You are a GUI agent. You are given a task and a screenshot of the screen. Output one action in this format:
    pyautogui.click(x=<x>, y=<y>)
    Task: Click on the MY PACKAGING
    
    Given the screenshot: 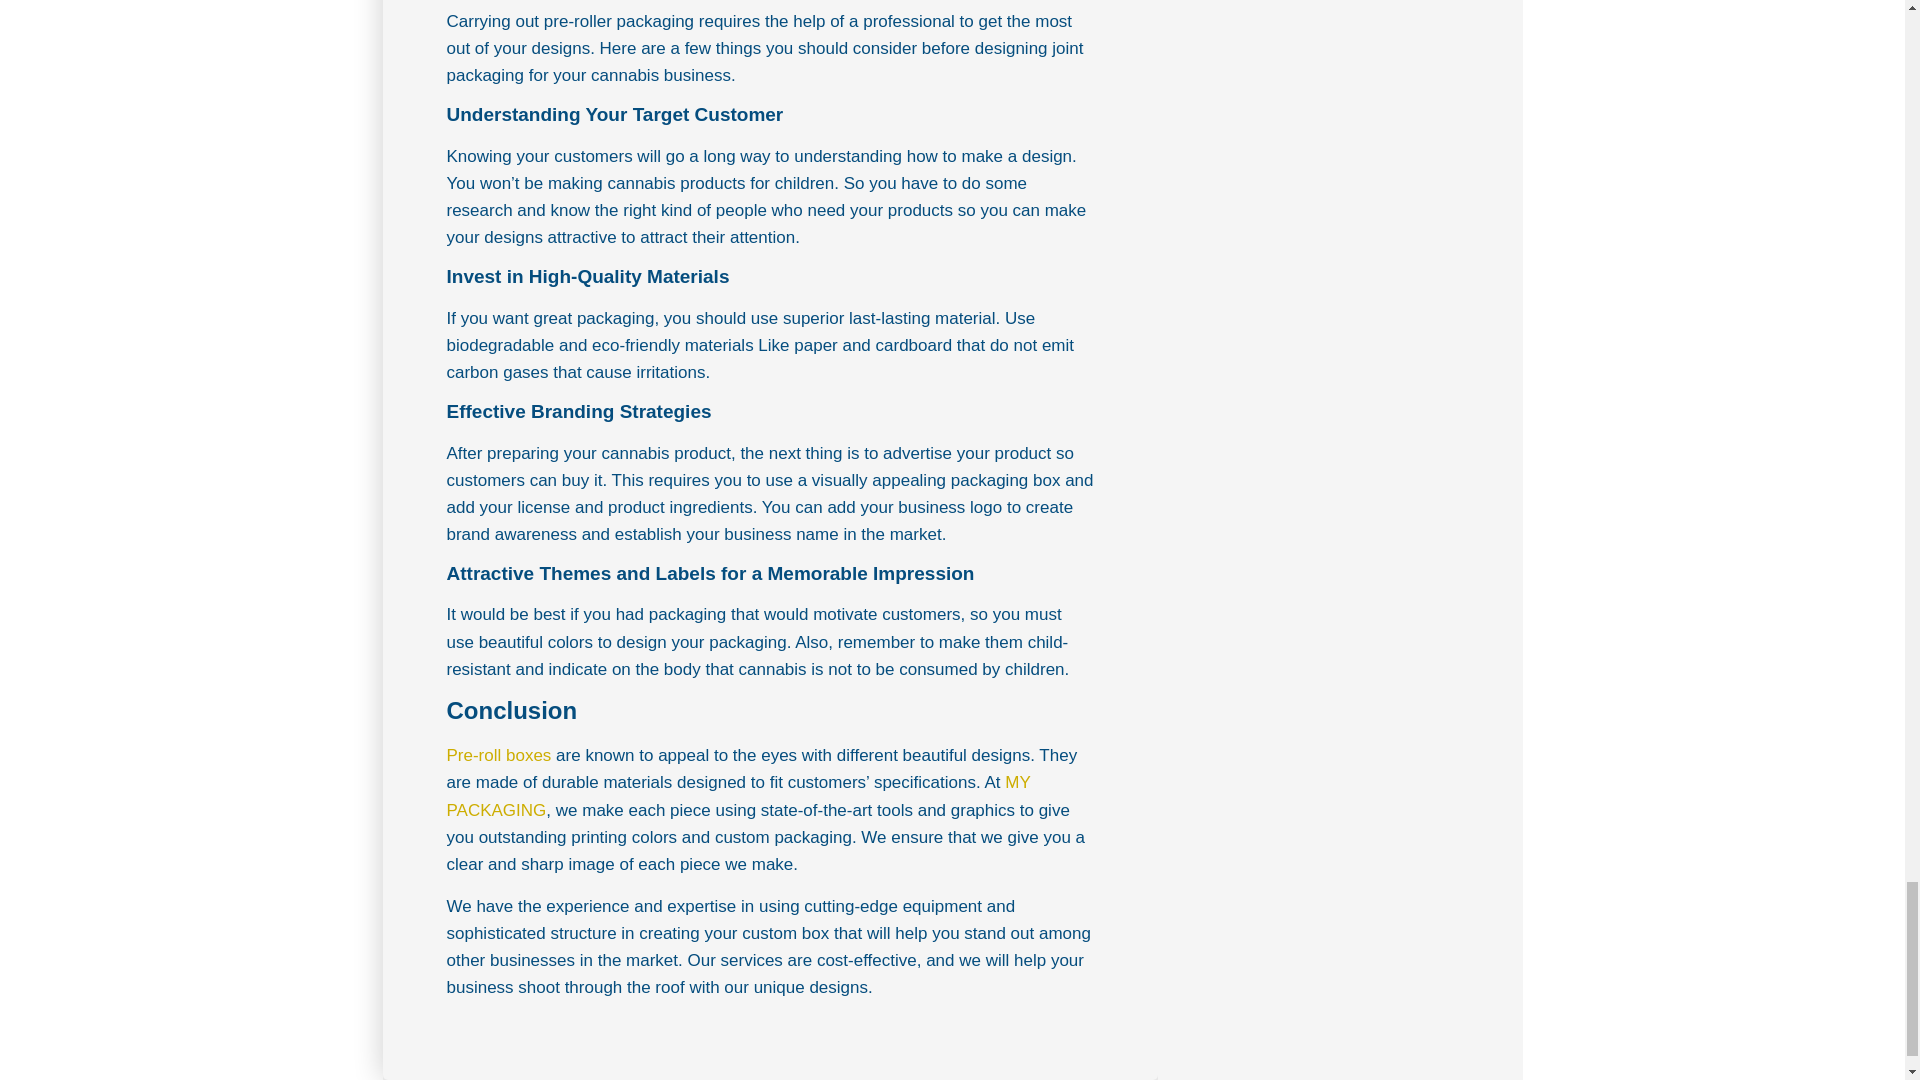 What is the action you would take?
    pyautogui.click(x=737, y=796)
    